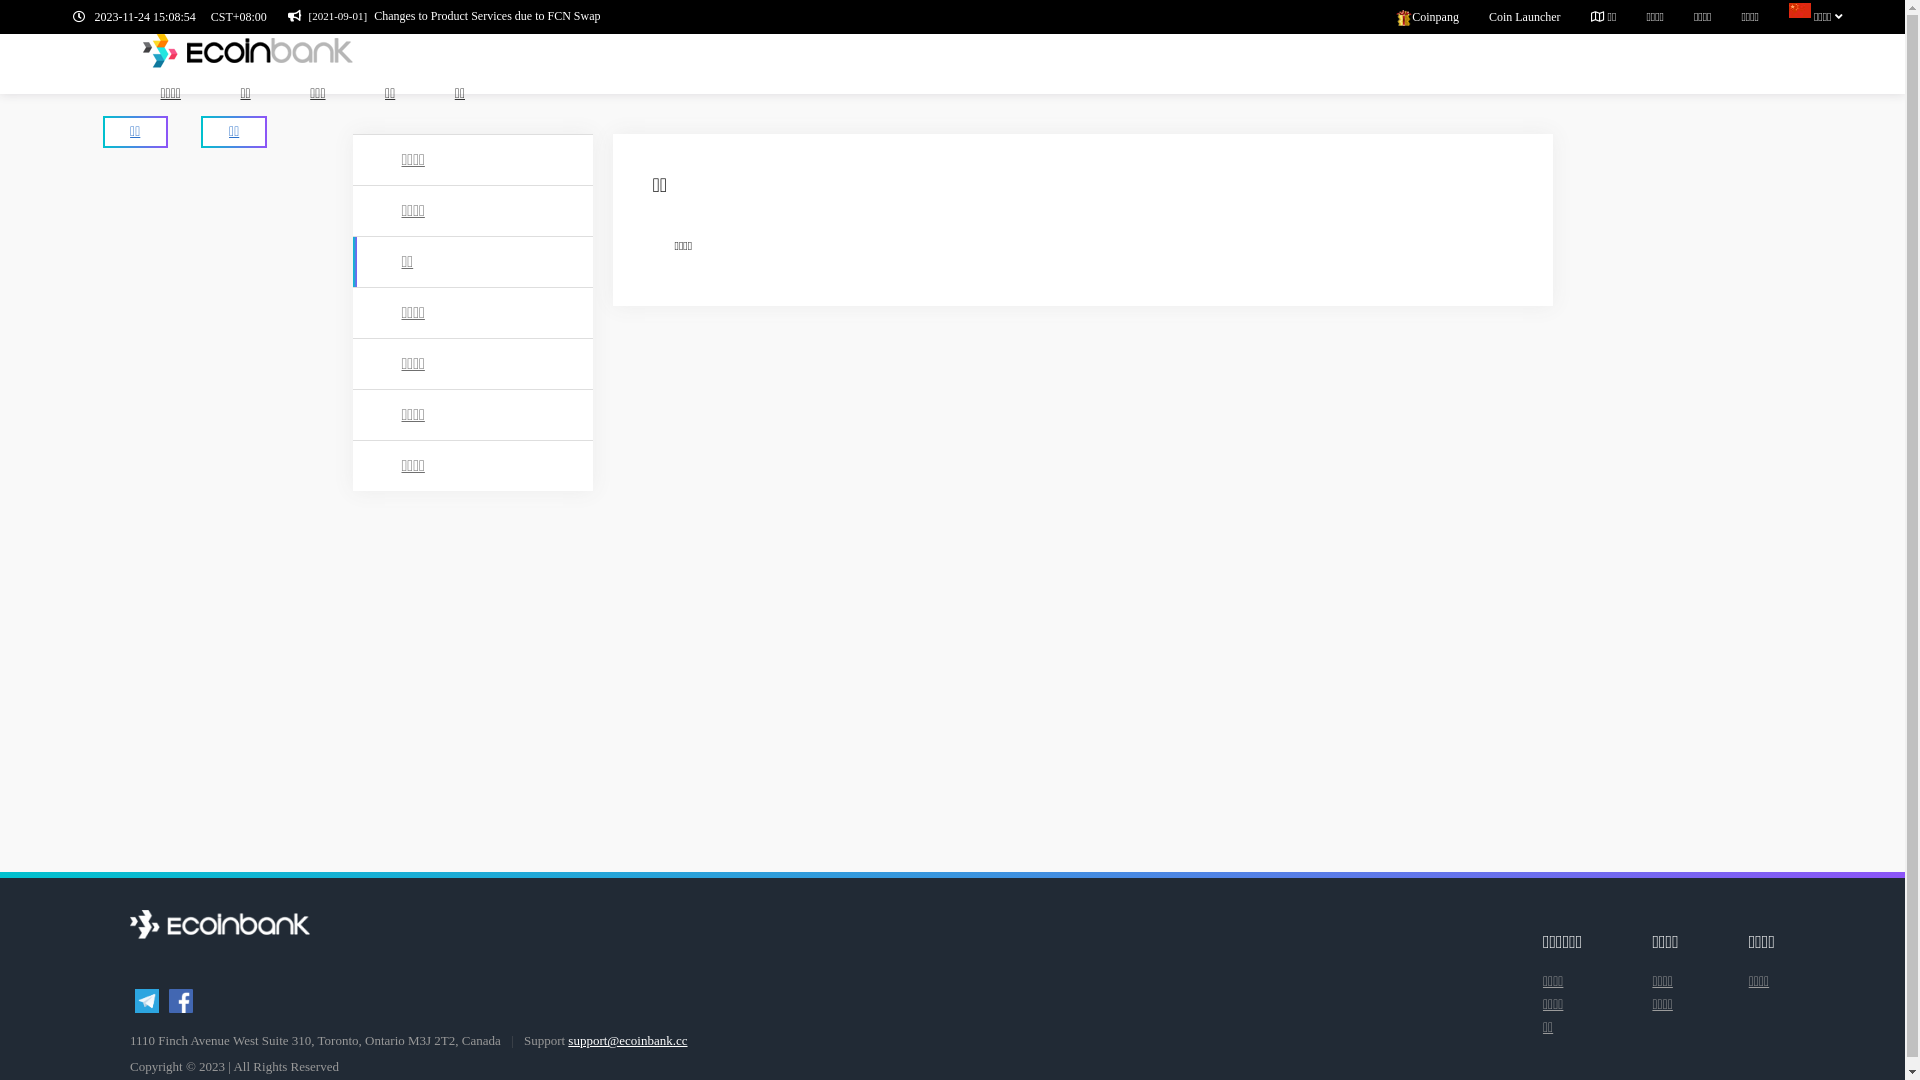 Image resolution: width=1920 pixels, height=1080 pixels. What do you see at coordinates (1540, 17) in the screenshot?
I see `Coin Launcher` at bounding box center [1540, 17].